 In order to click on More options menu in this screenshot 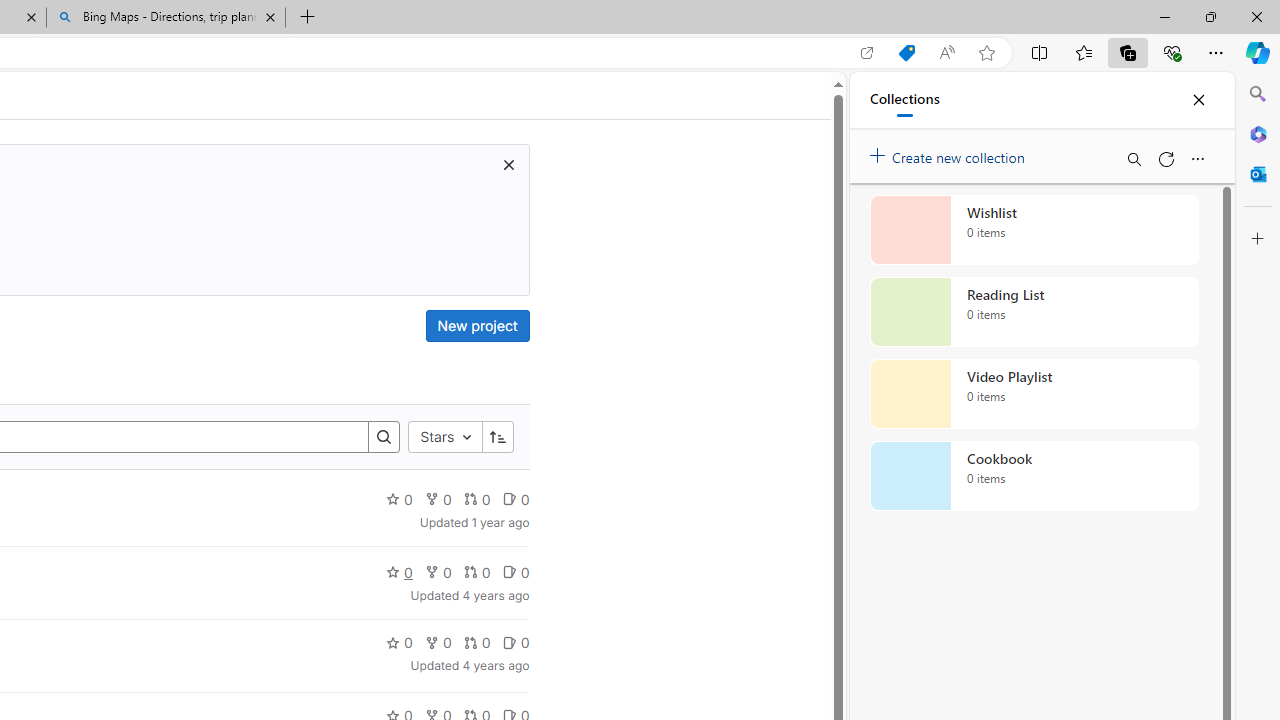, I will do `click(1197, 158)`.